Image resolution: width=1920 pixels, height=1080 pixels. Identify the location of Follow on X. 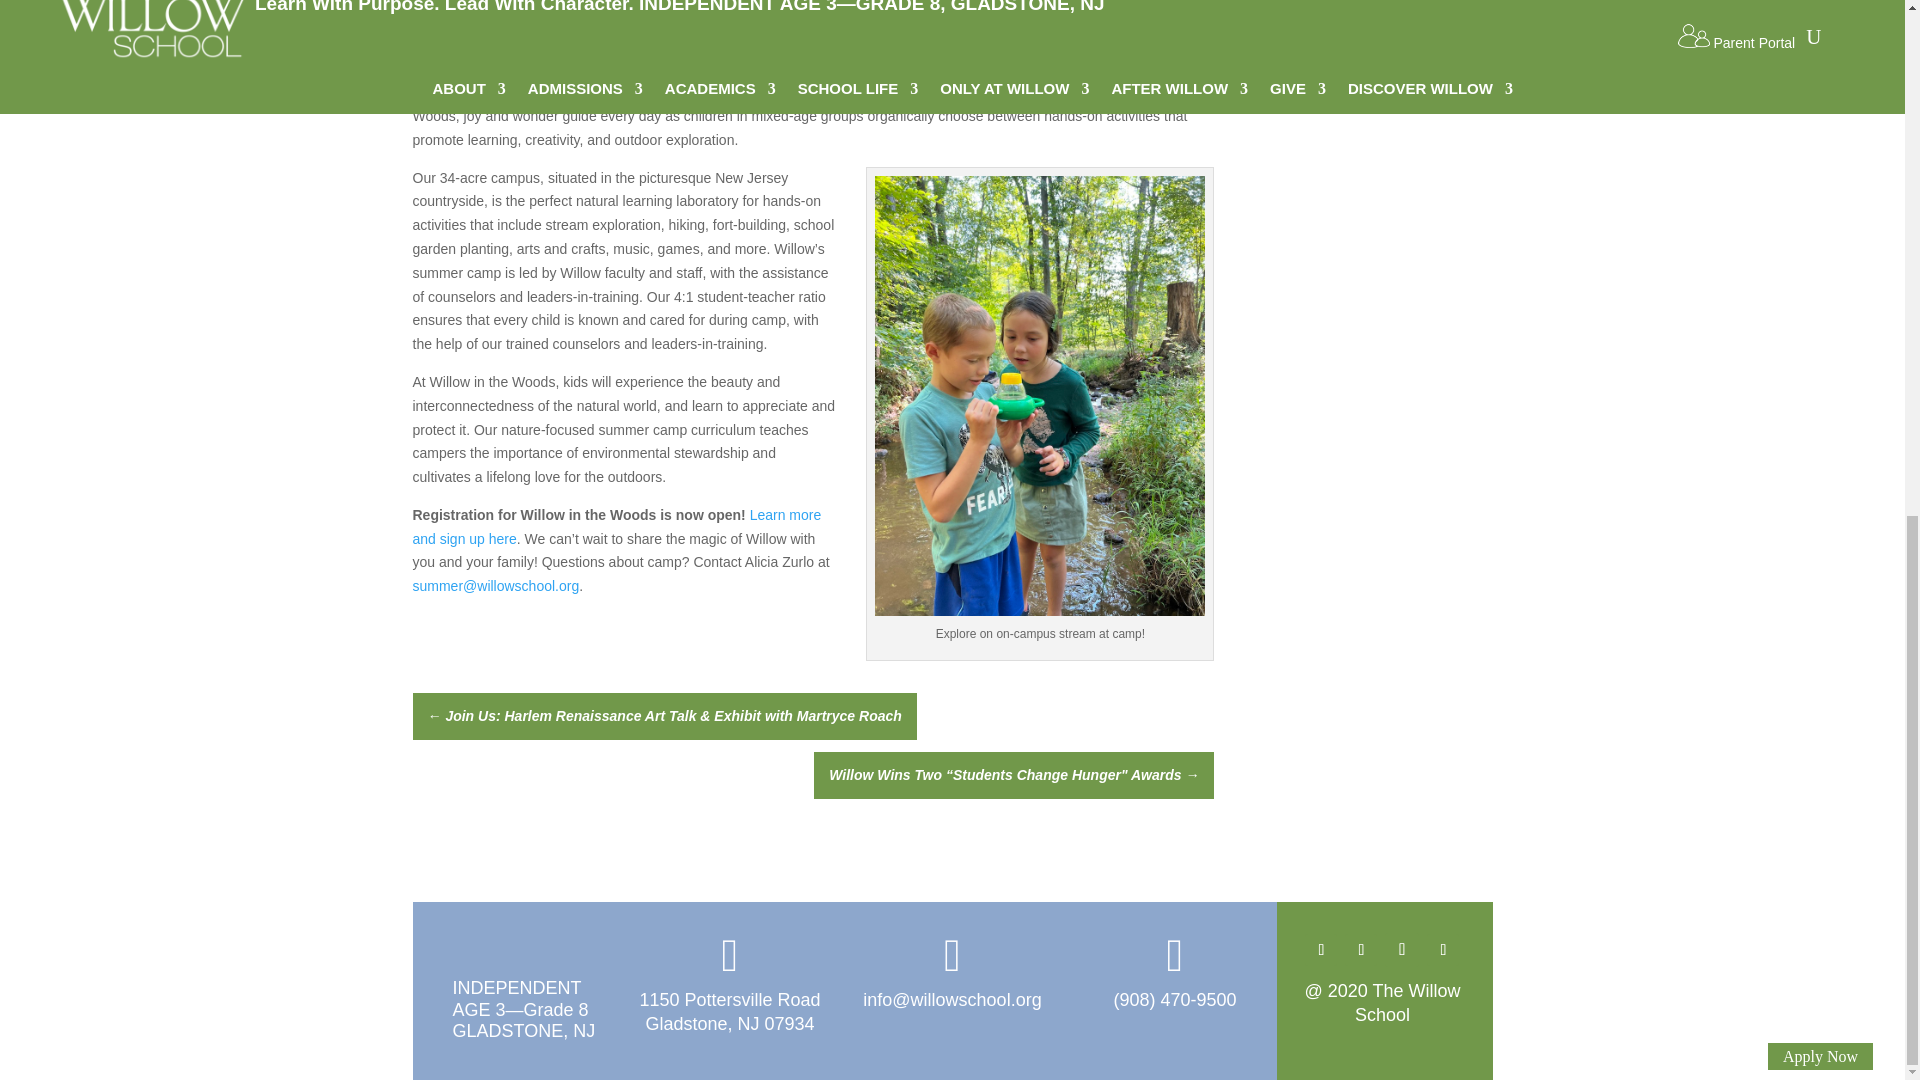
(1360, 950).